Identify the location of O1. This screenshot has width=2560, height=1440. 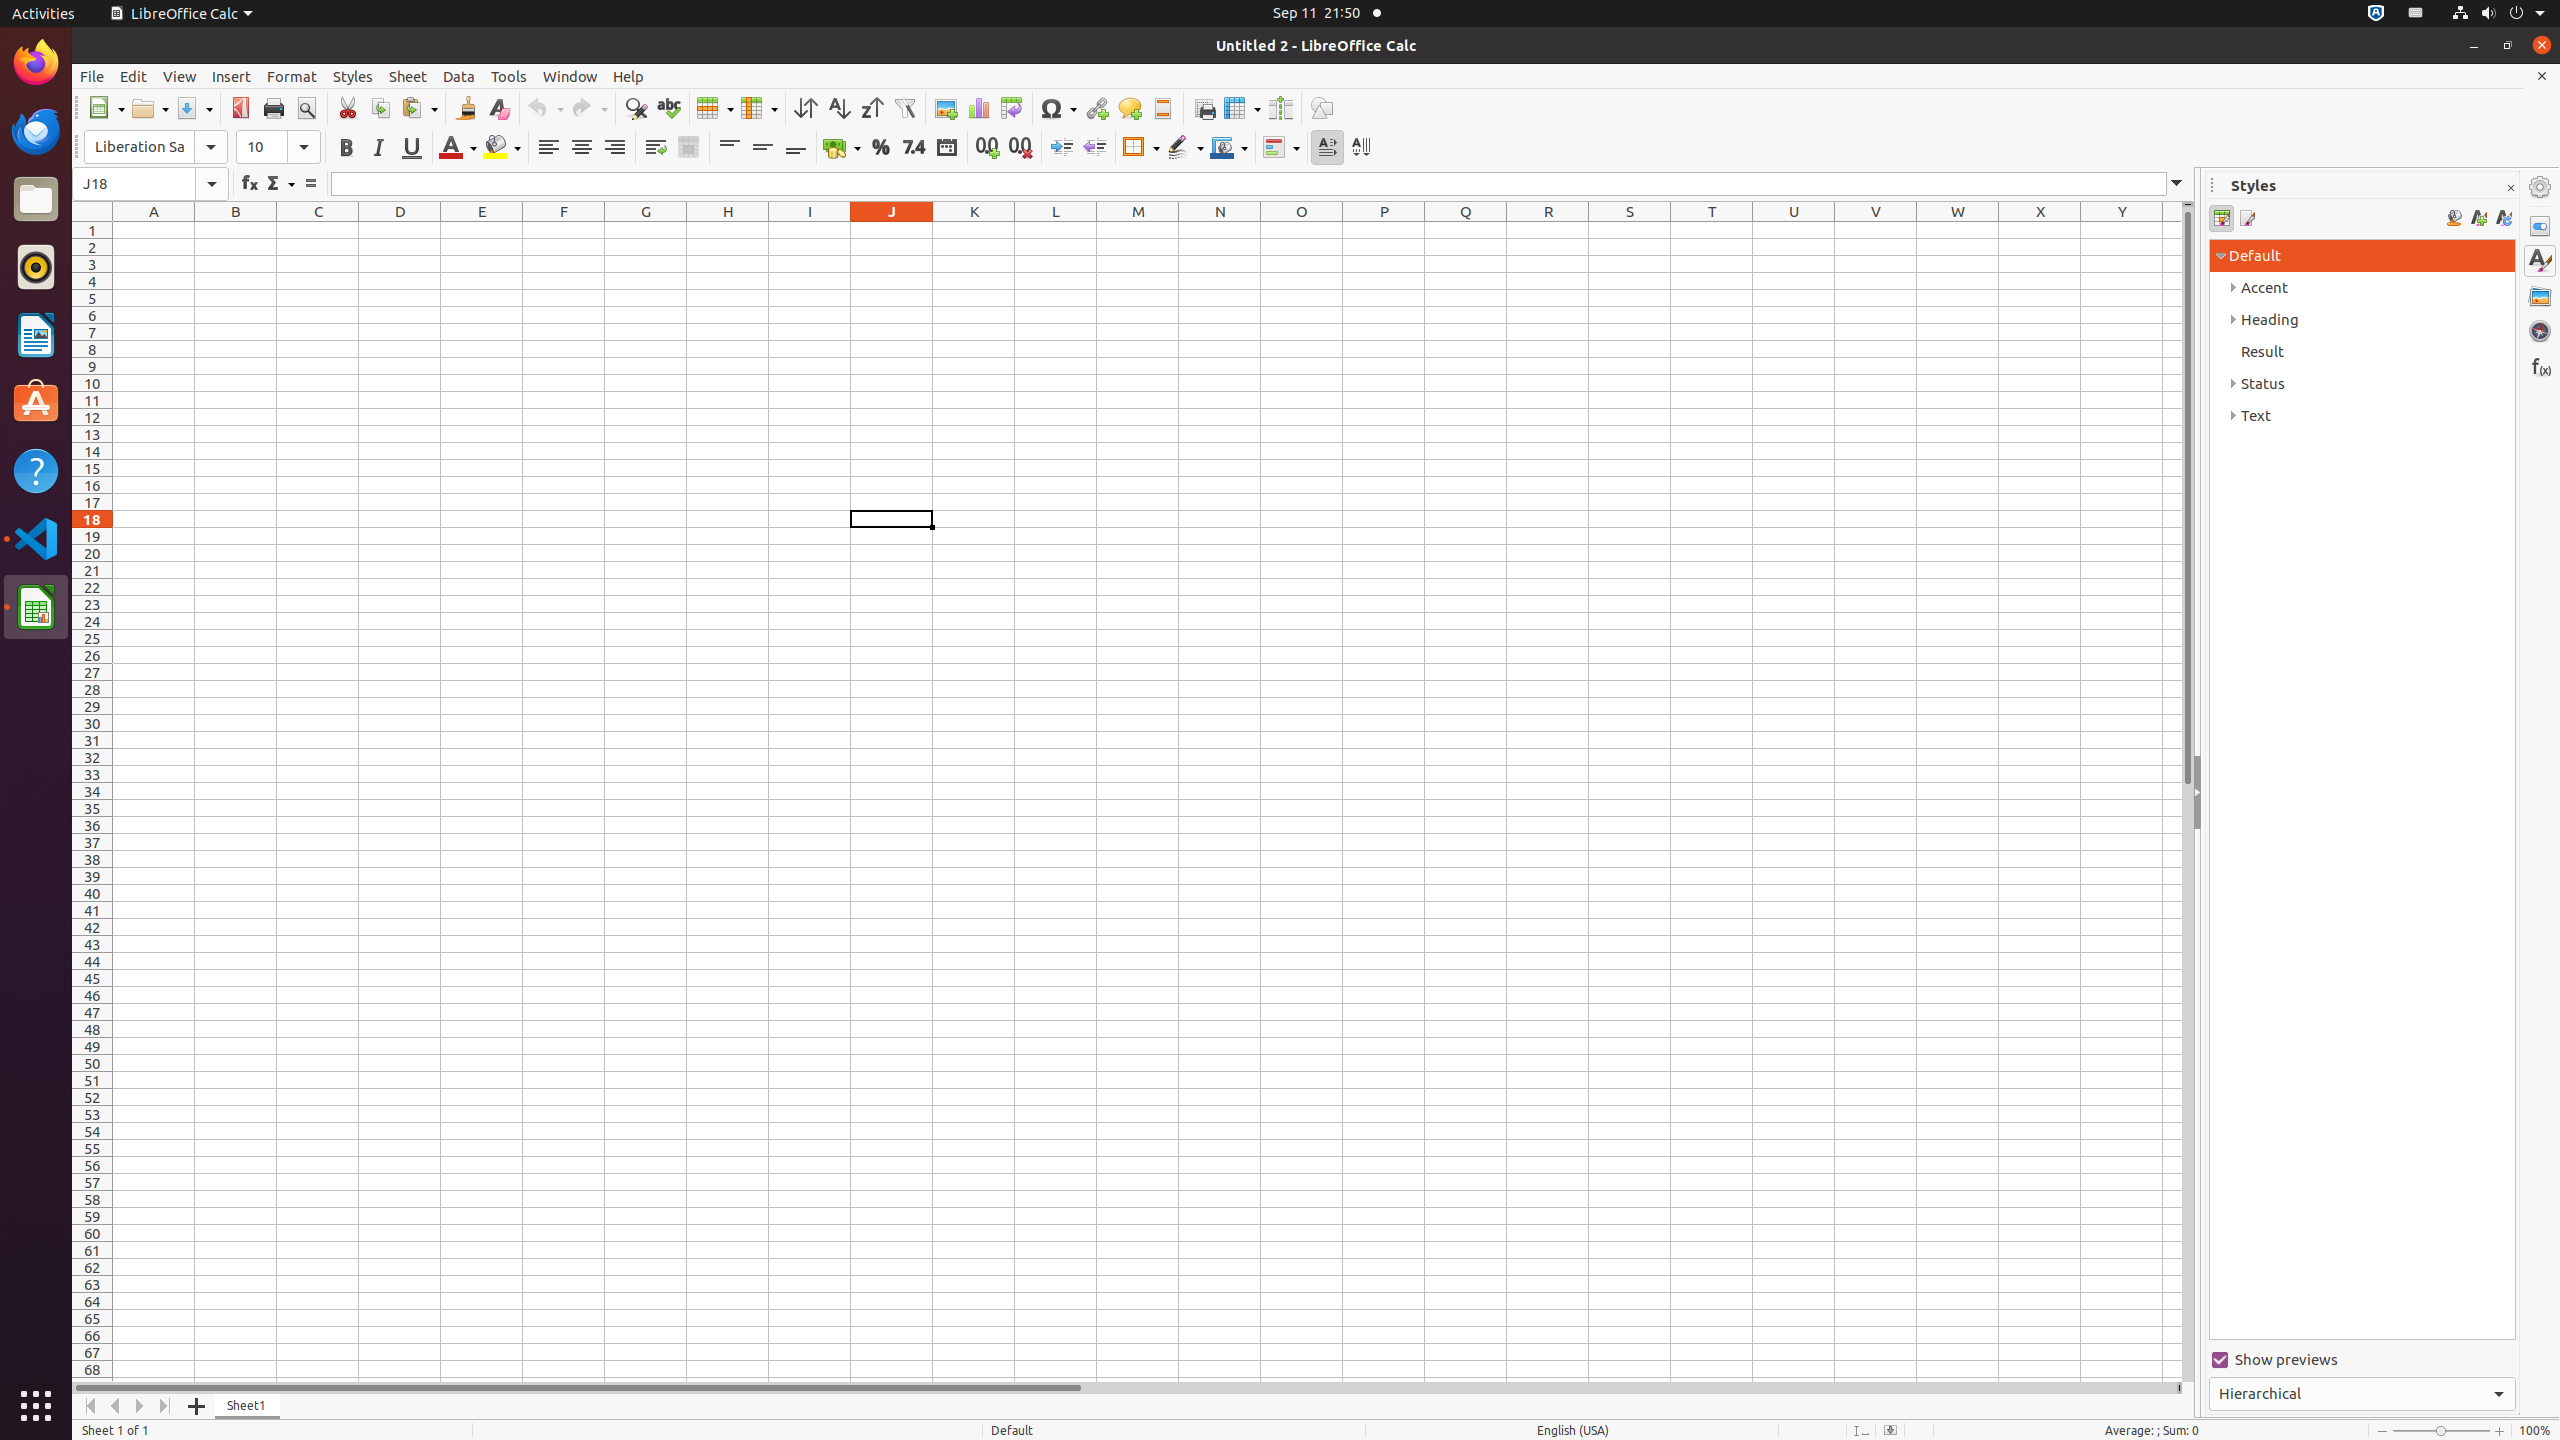
(1302, 230).